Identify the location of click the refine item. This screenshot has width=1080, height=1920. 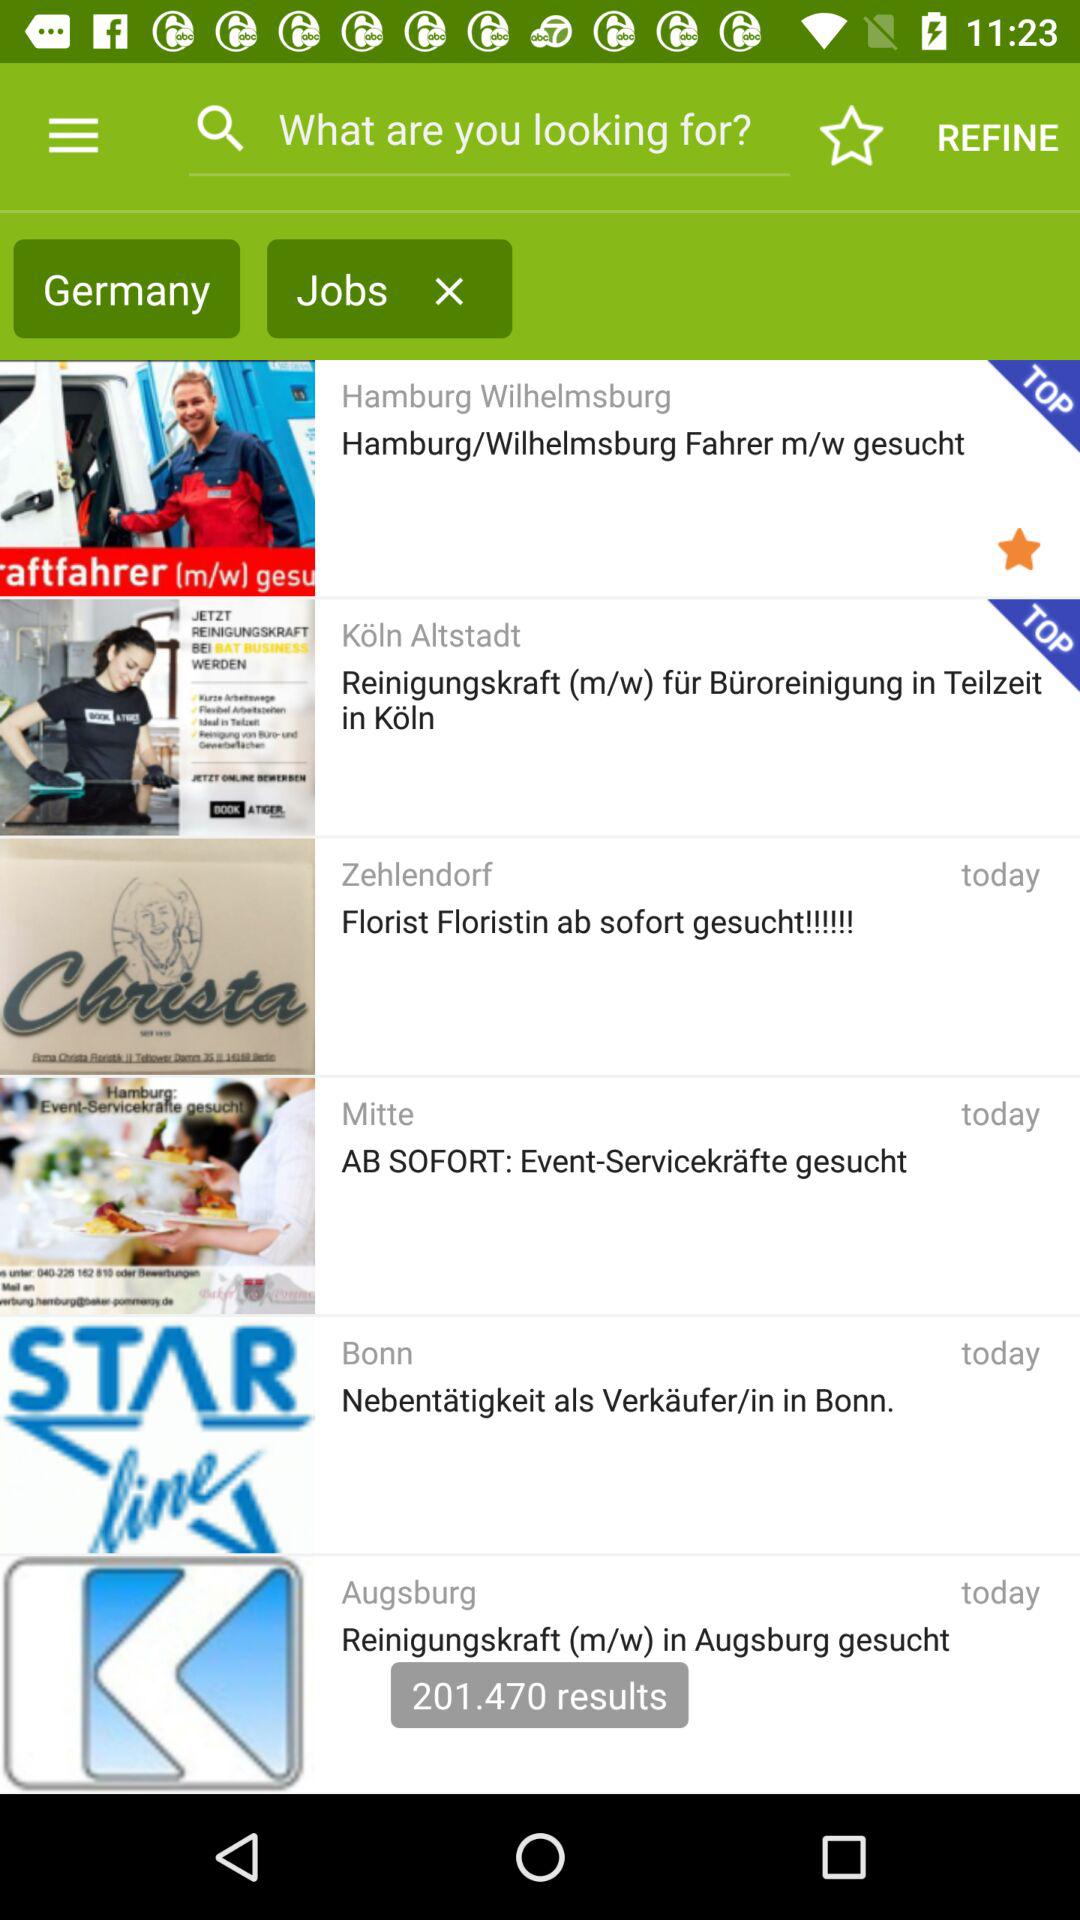
(998, 136).